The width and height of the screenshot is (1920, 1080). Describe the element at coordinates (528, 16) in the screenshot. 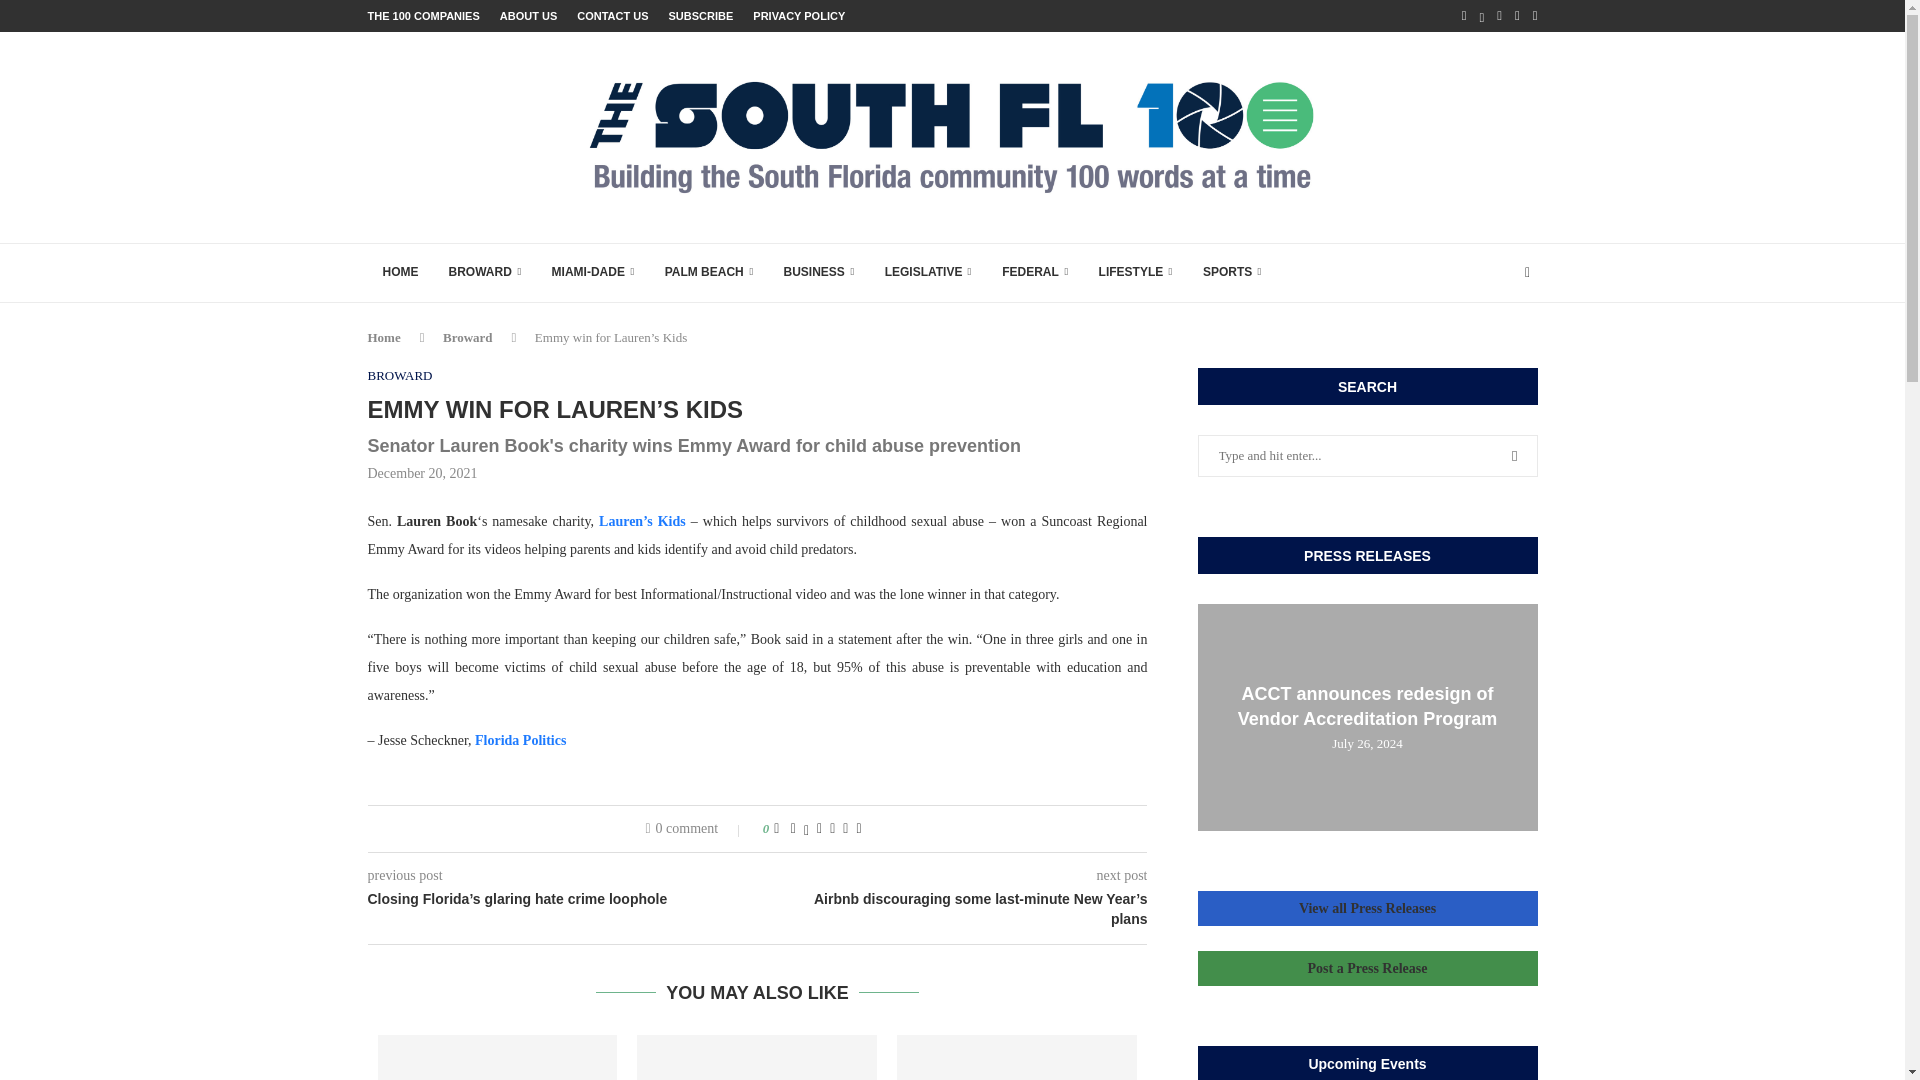

I see `ABOUT US` at that location.